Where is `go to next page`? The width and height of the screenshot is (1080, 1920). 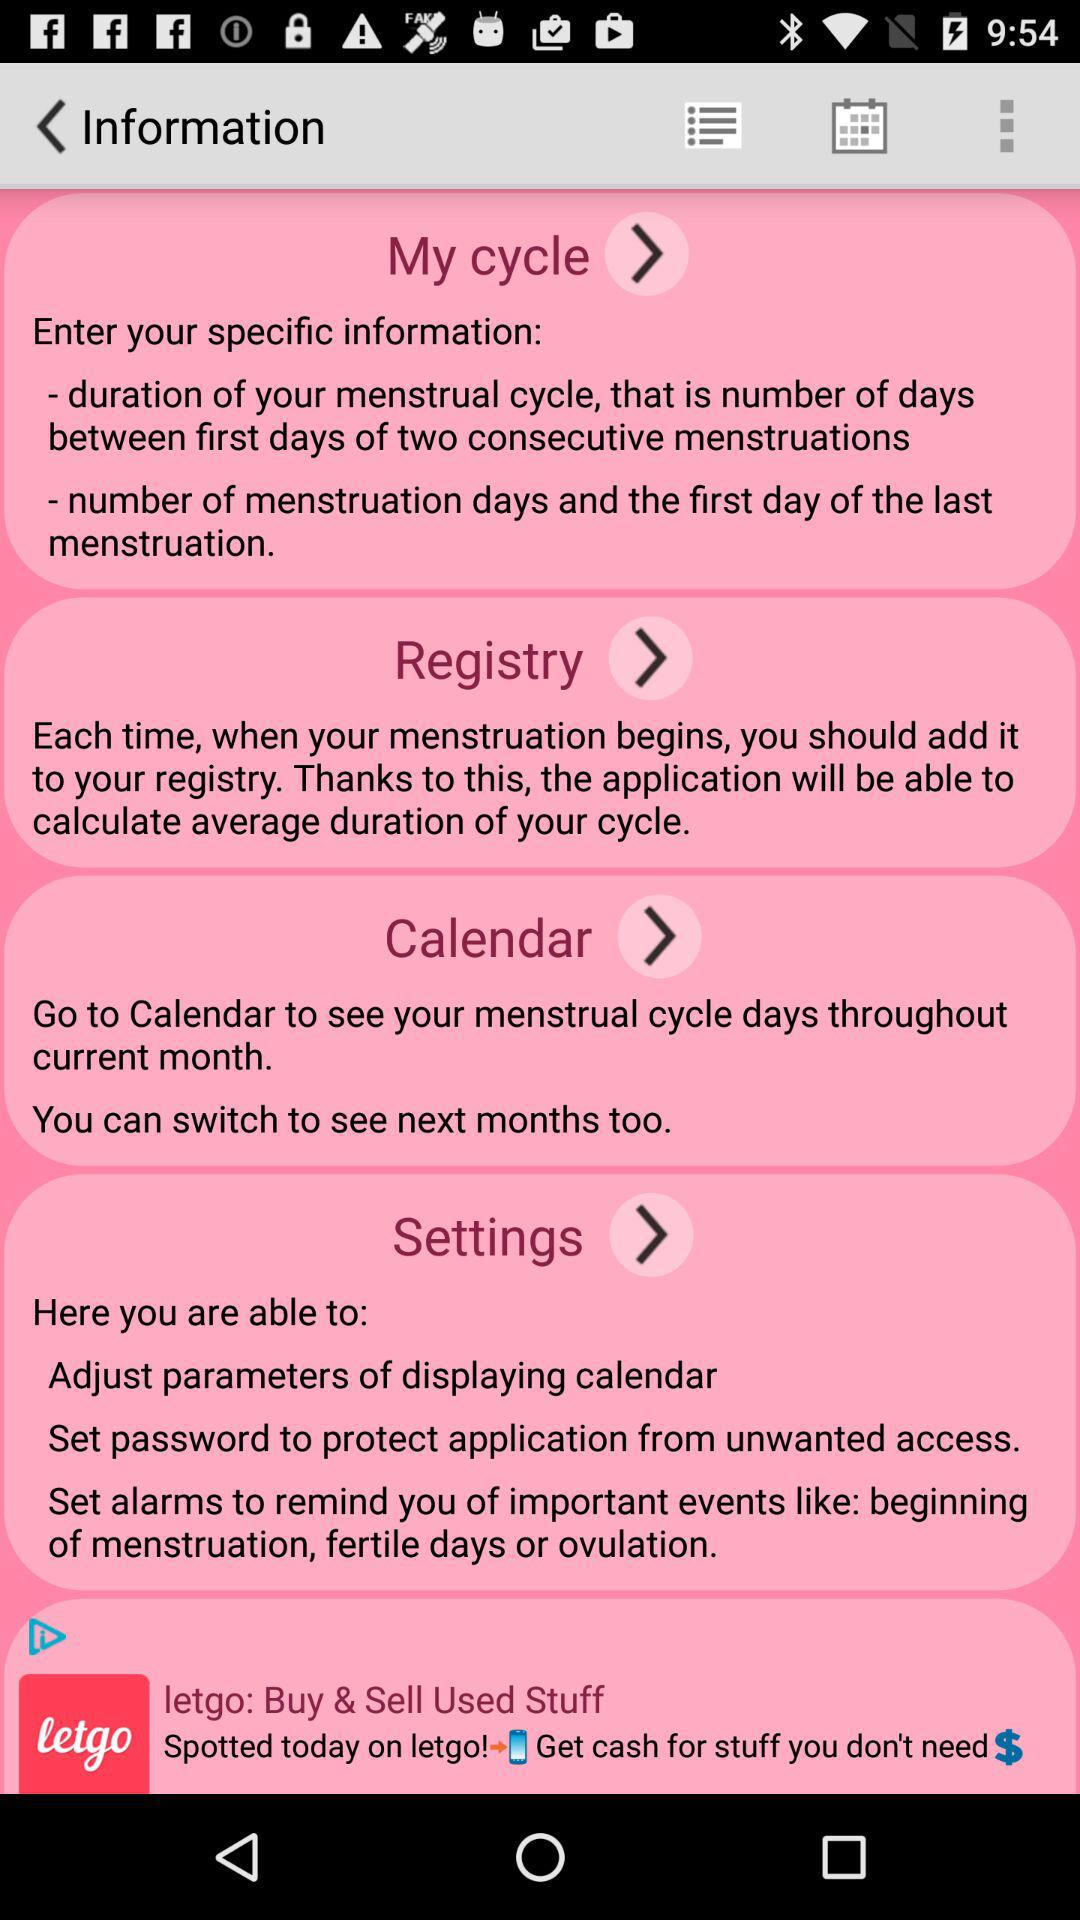 go to next page is located at coordinates (646, 254).